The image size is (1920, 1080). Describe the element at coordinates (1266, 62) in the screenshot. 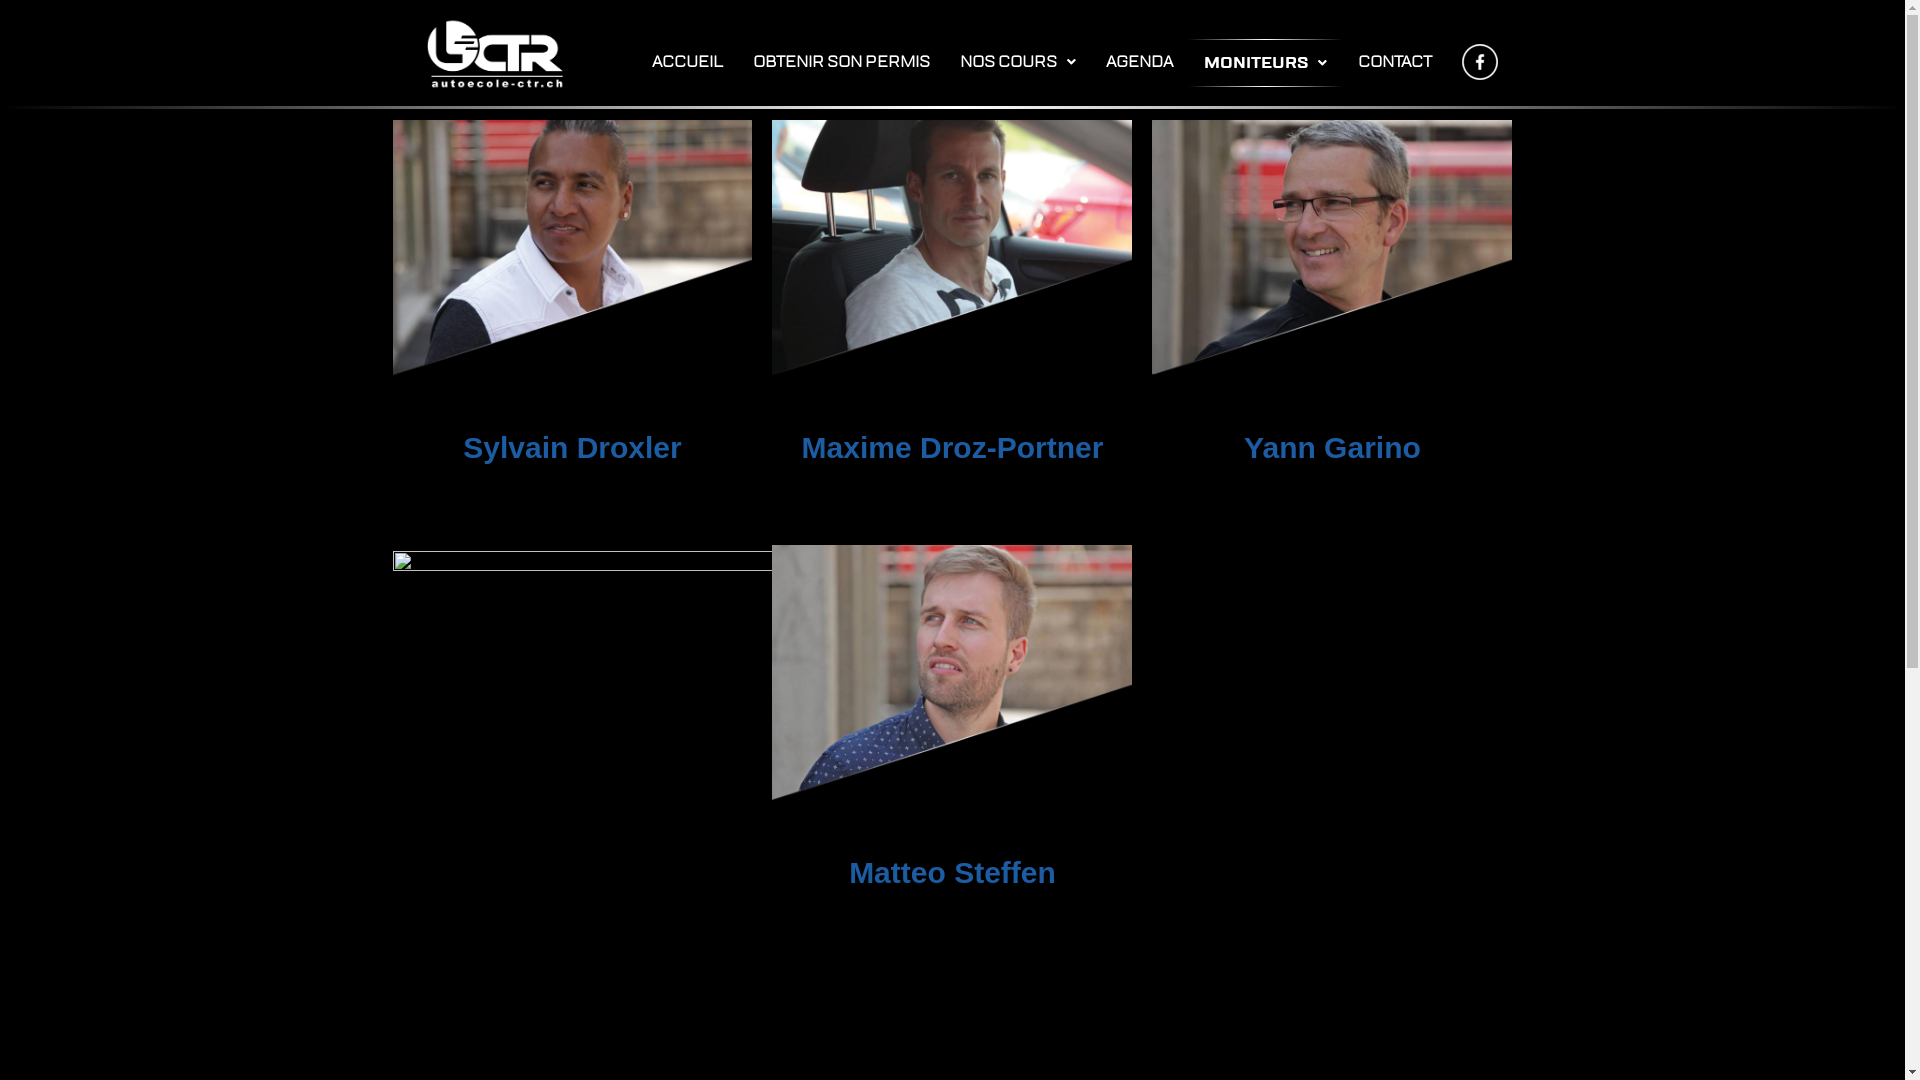

I see `MONITEURS` at that location.